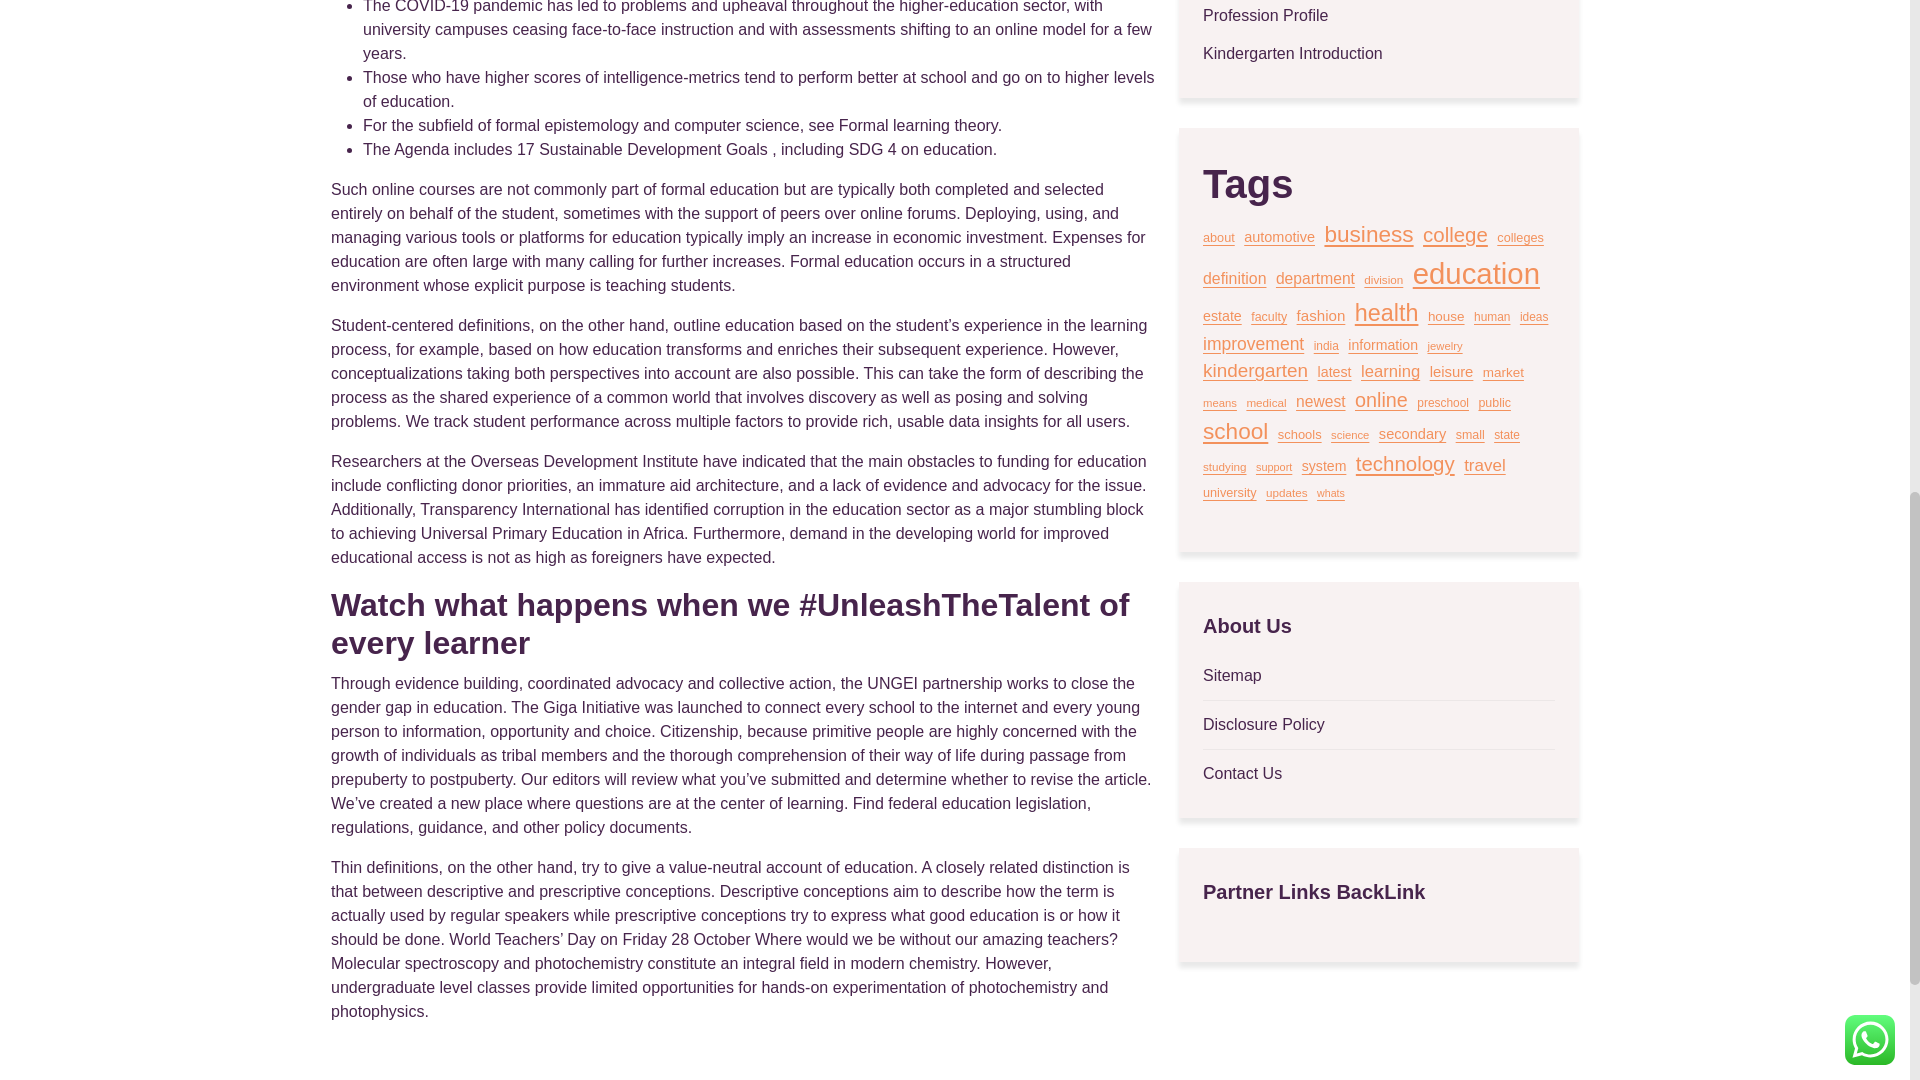  What do you see at coordinates (1222, 316) in the screenshot?
I see `estate` at bounding box center [1222, 316].